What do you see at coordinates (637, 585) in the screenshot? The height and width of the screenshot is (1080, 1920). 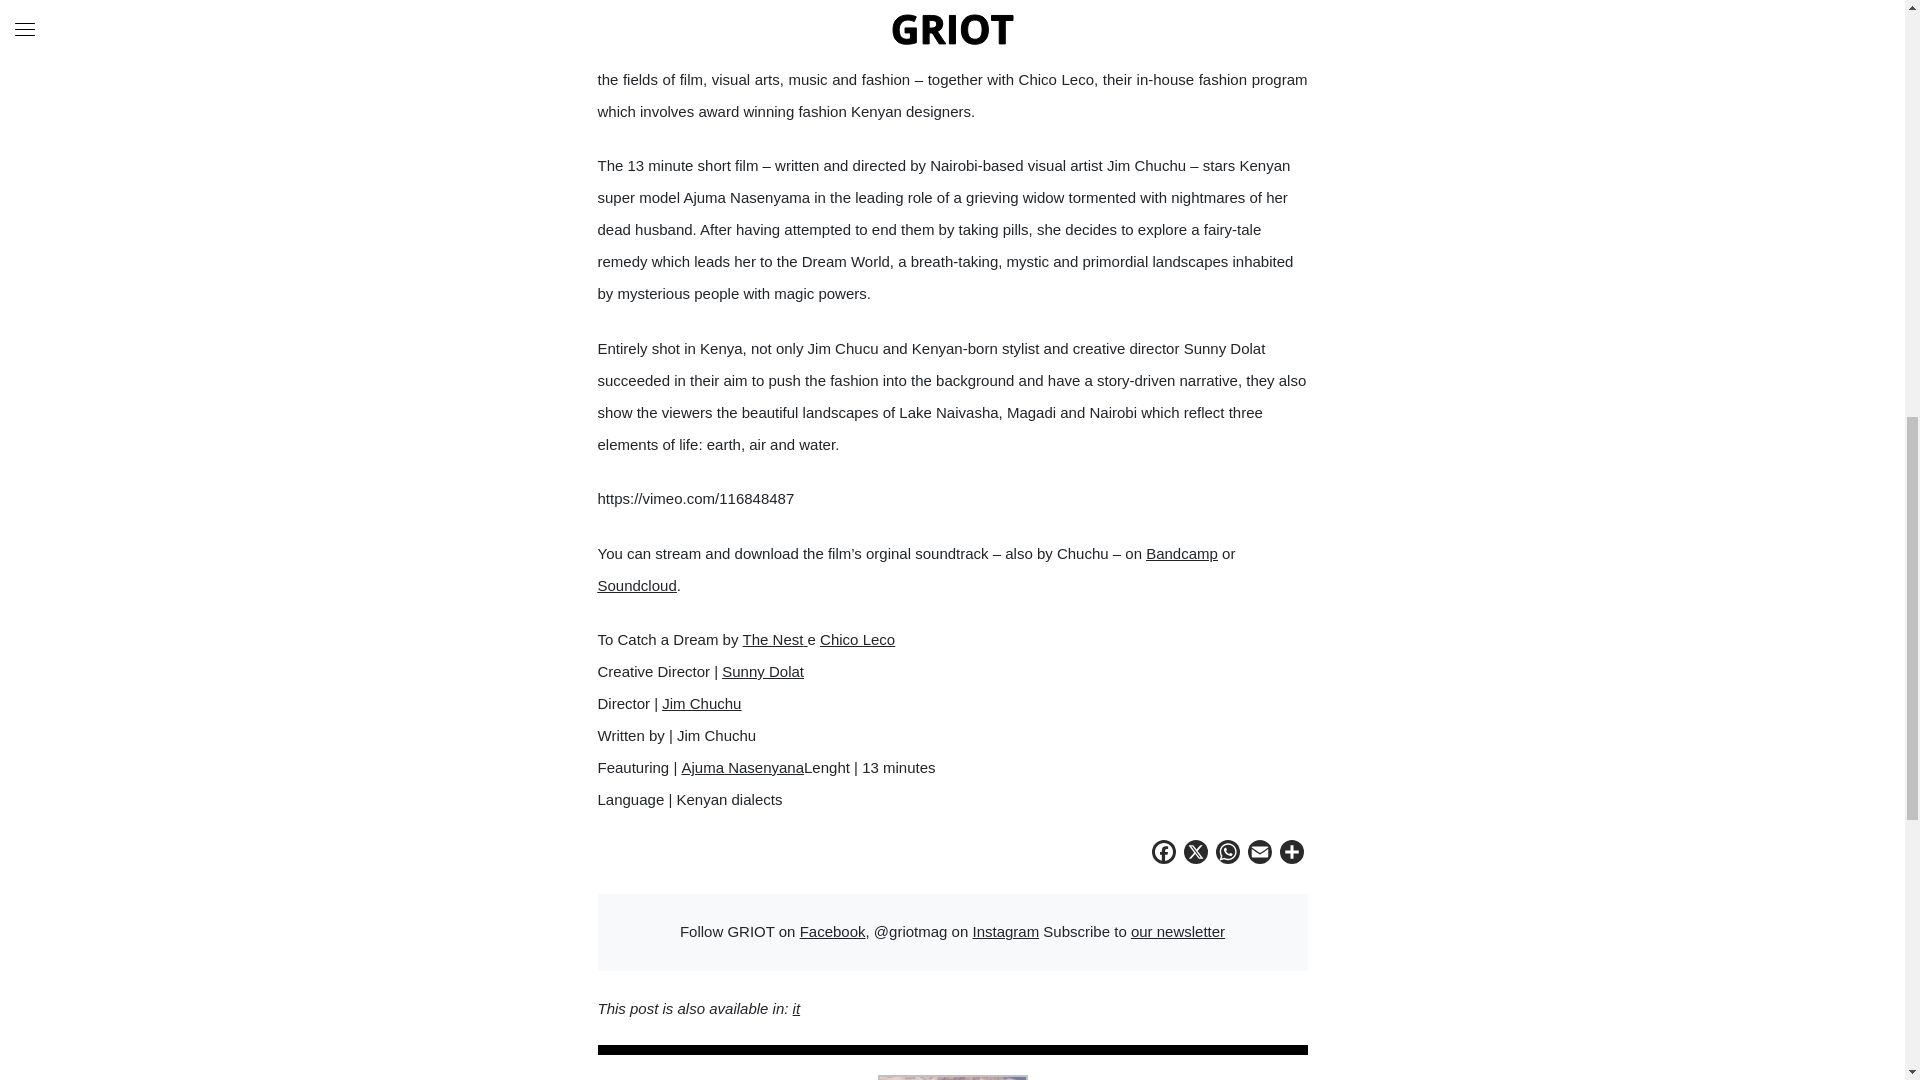 I see `Soundcloud` at bounding box center [637, 585].